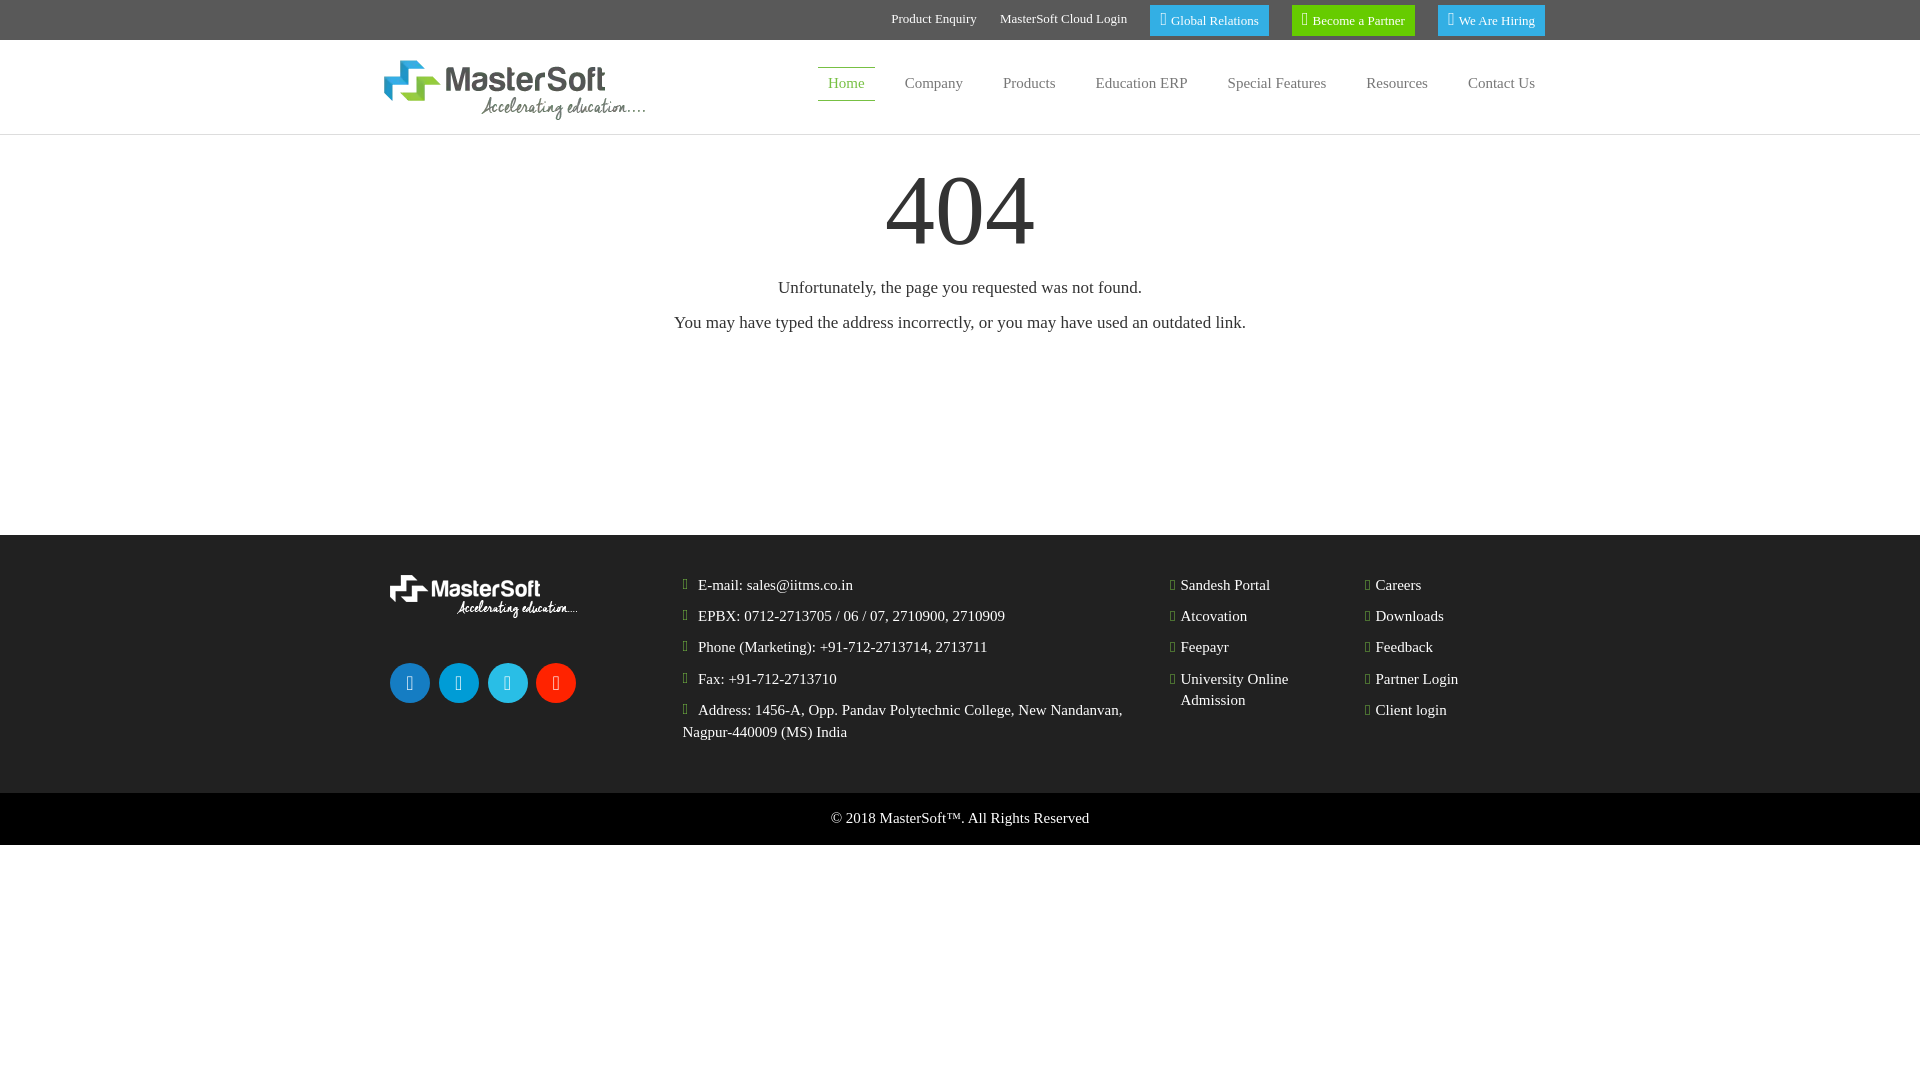  I want to click on Home, so click(846, 84).